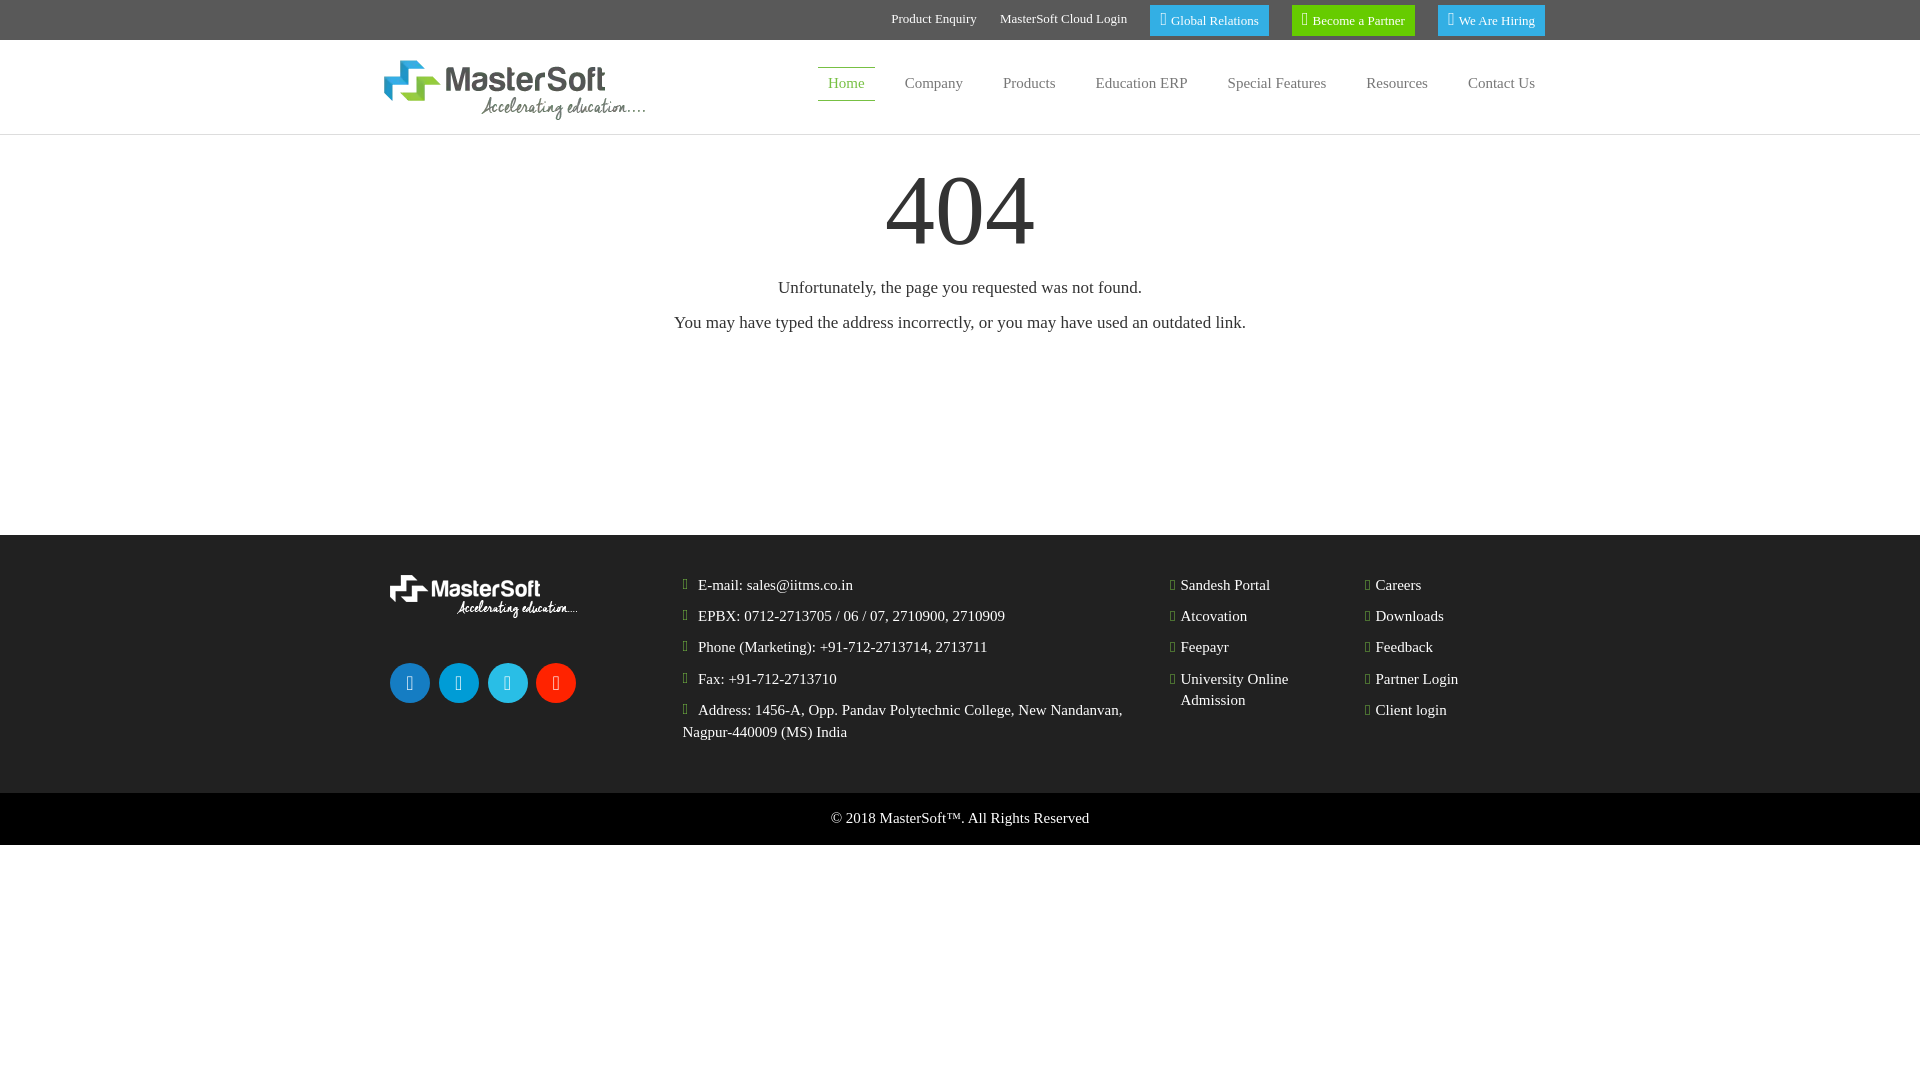  I want to click on Home, so click(846, 84).